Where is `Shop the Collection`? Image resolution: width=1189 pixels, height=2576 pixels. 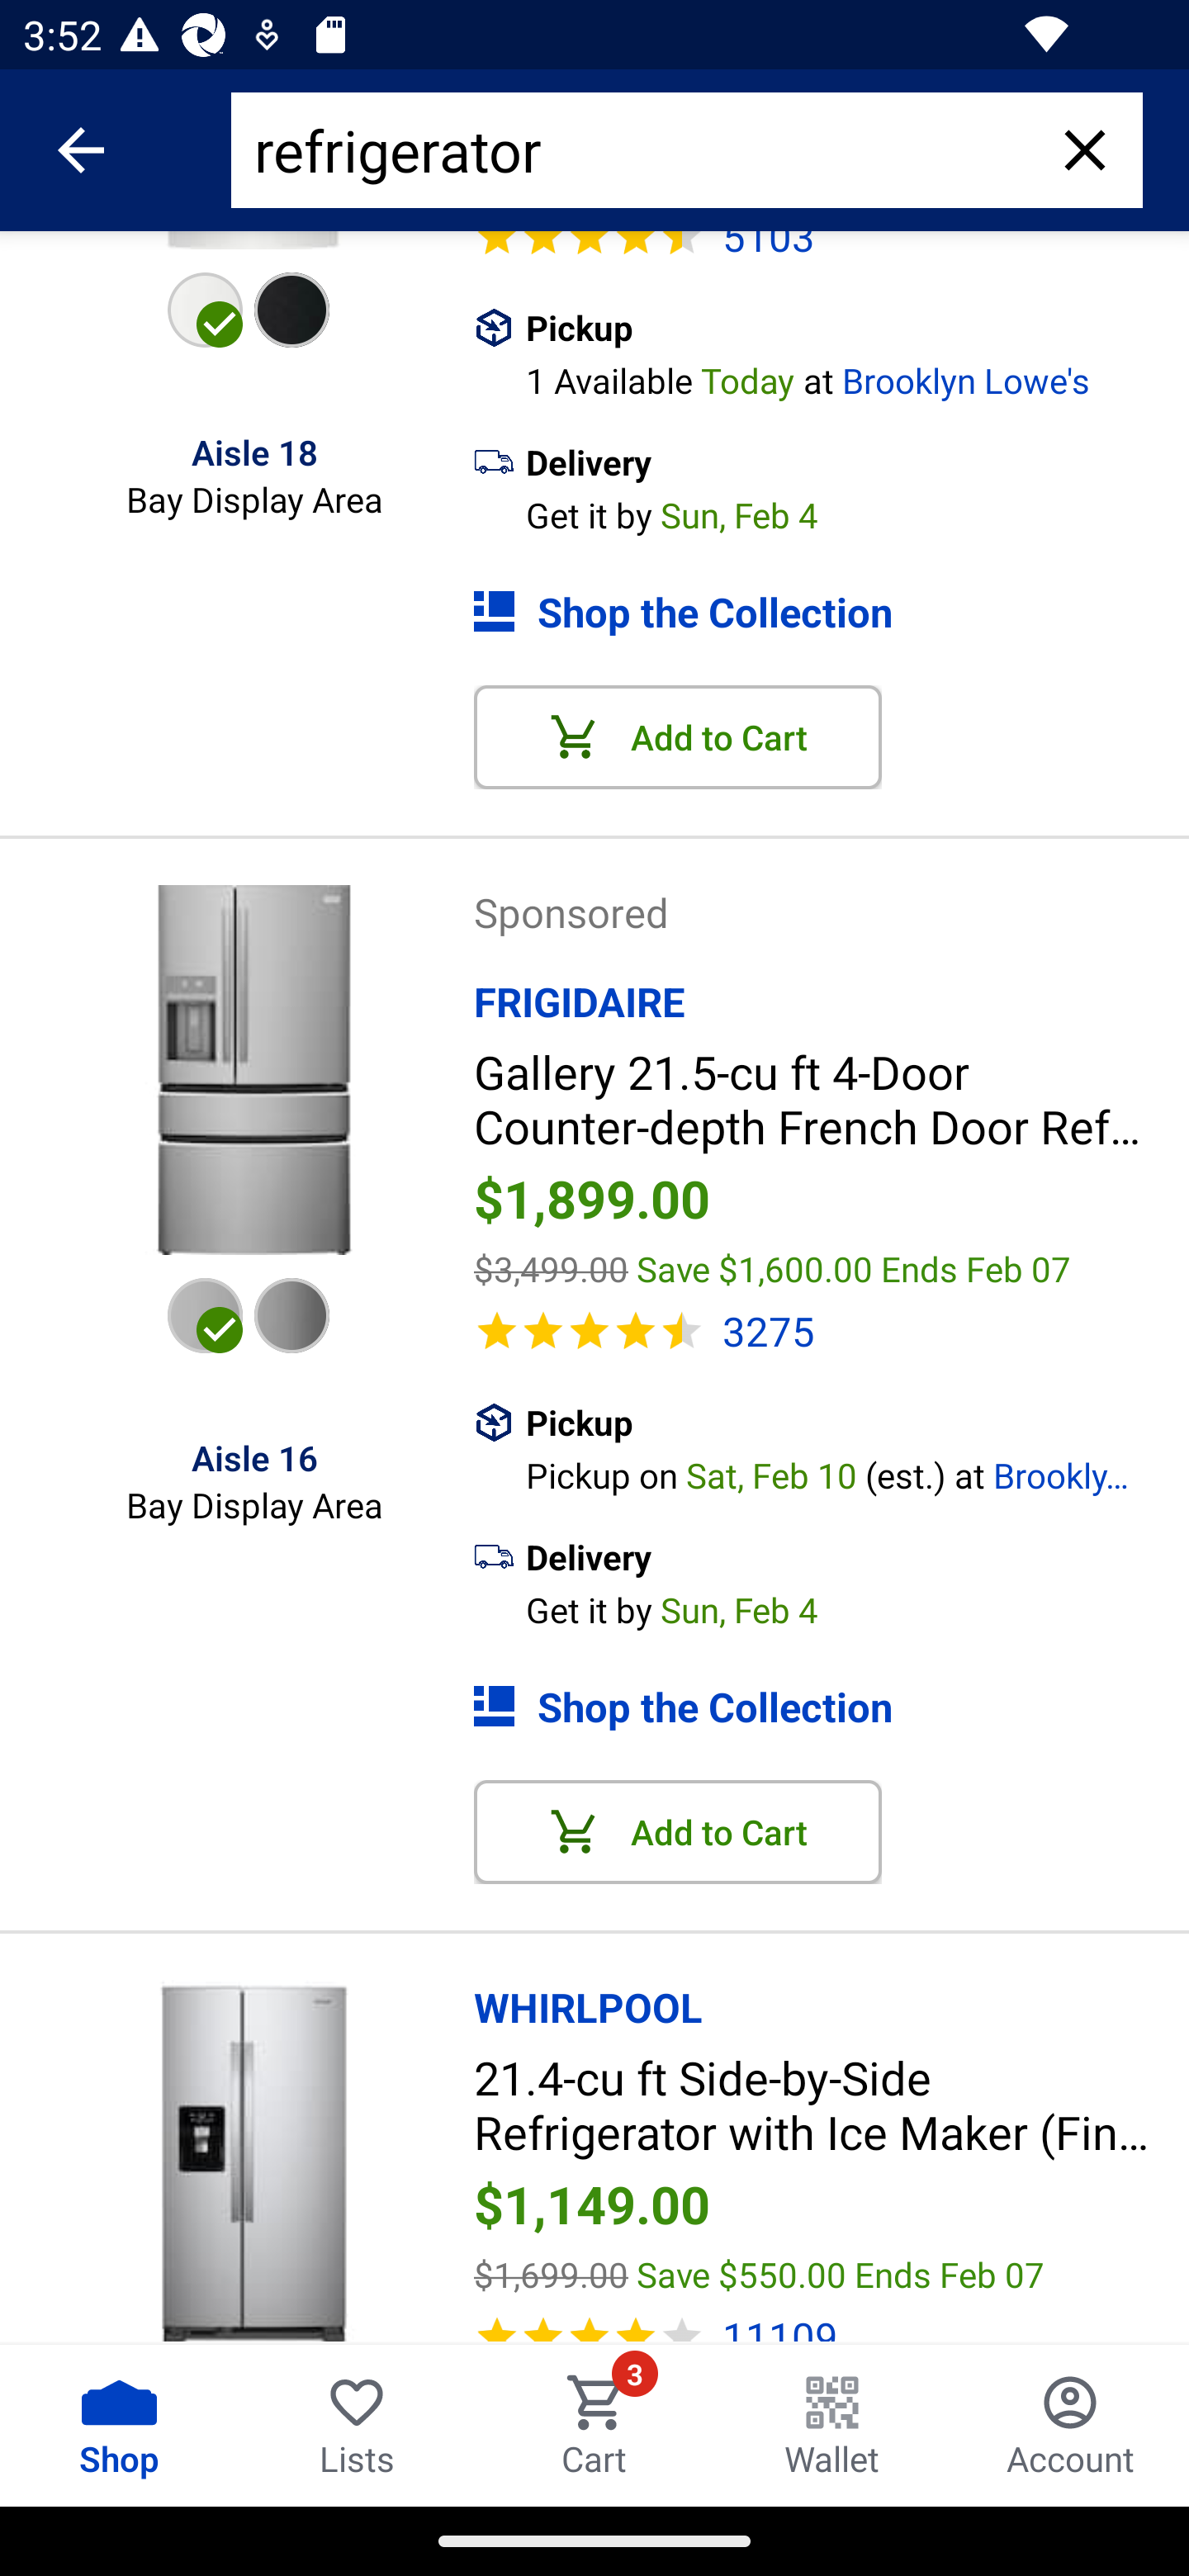 Shop the Collection is located at coordinates (831, 611).